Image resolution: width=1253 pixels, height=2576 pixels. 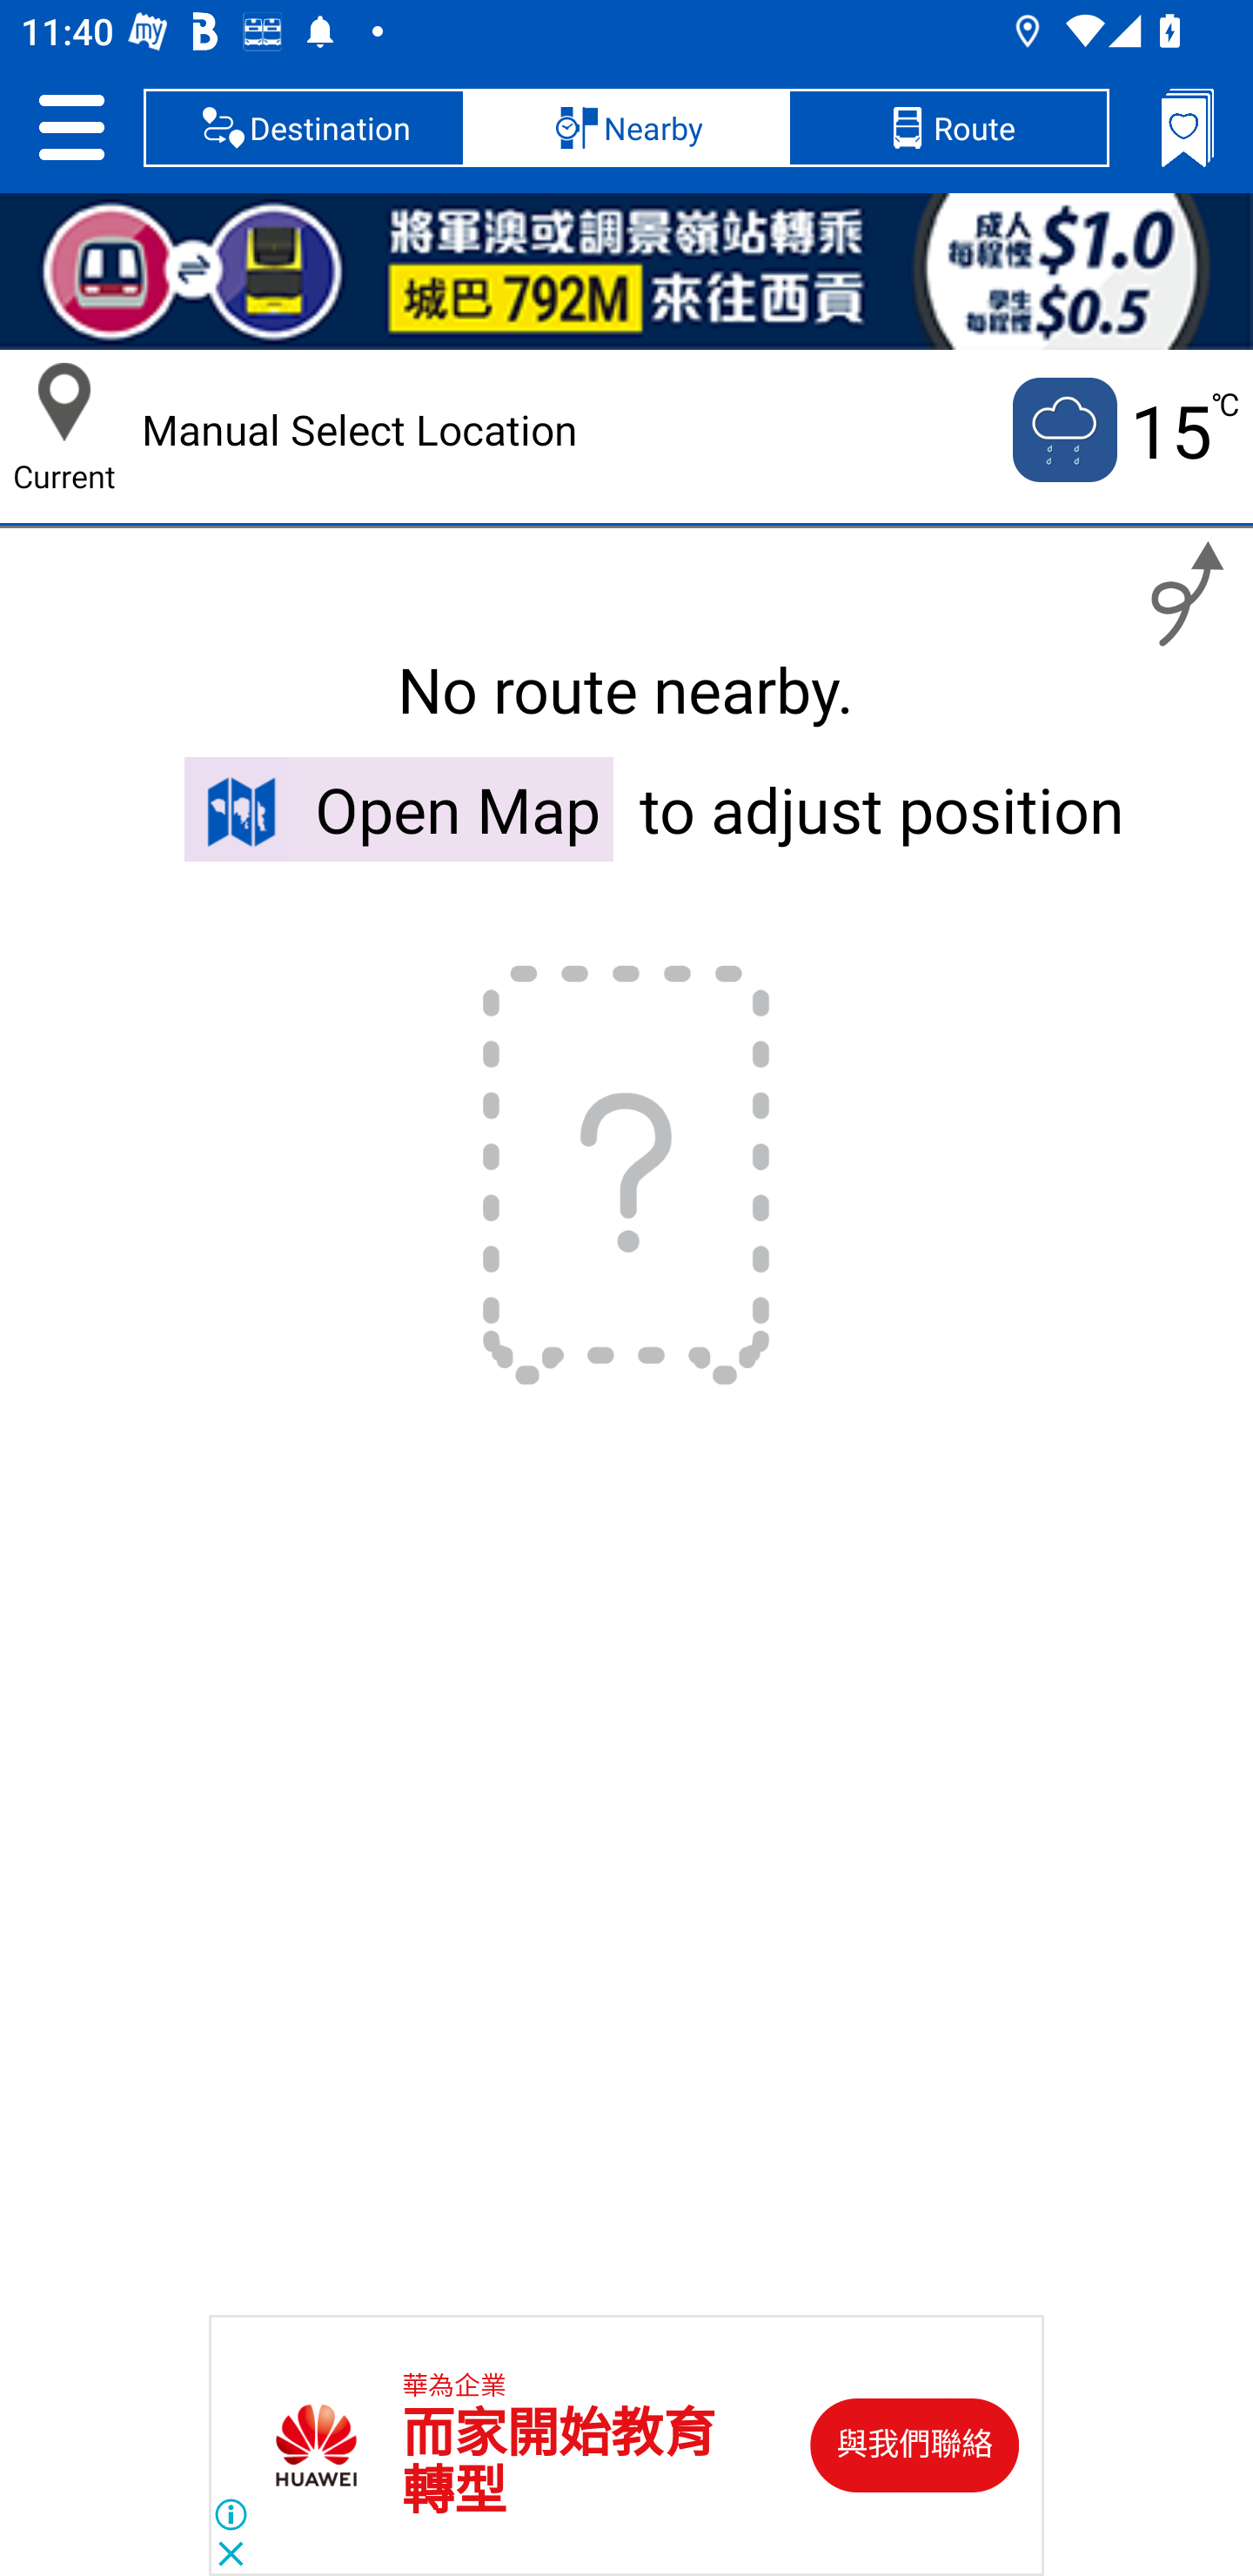 I want to click on Current Location, so click(x=64, y=402).